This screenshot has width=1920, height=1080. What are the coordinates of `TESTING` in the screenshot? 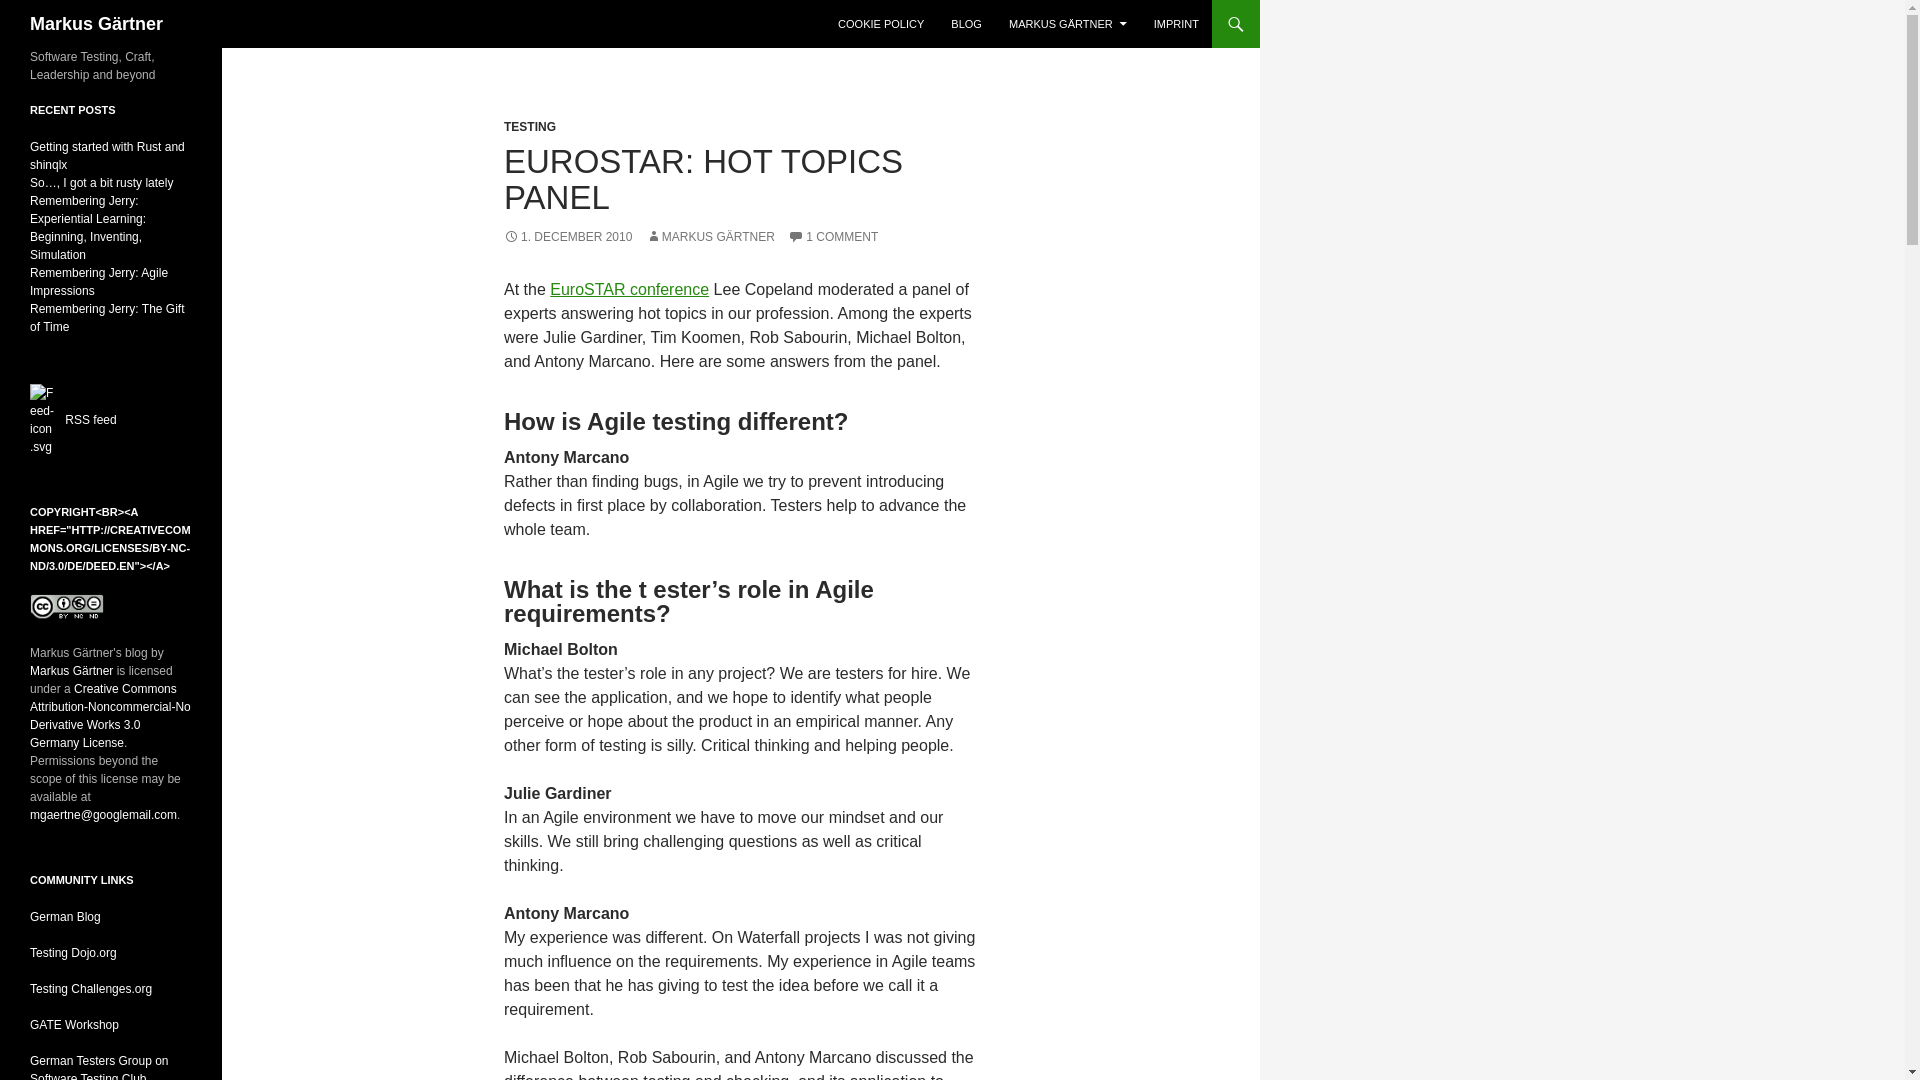 It's located at (530, 126).